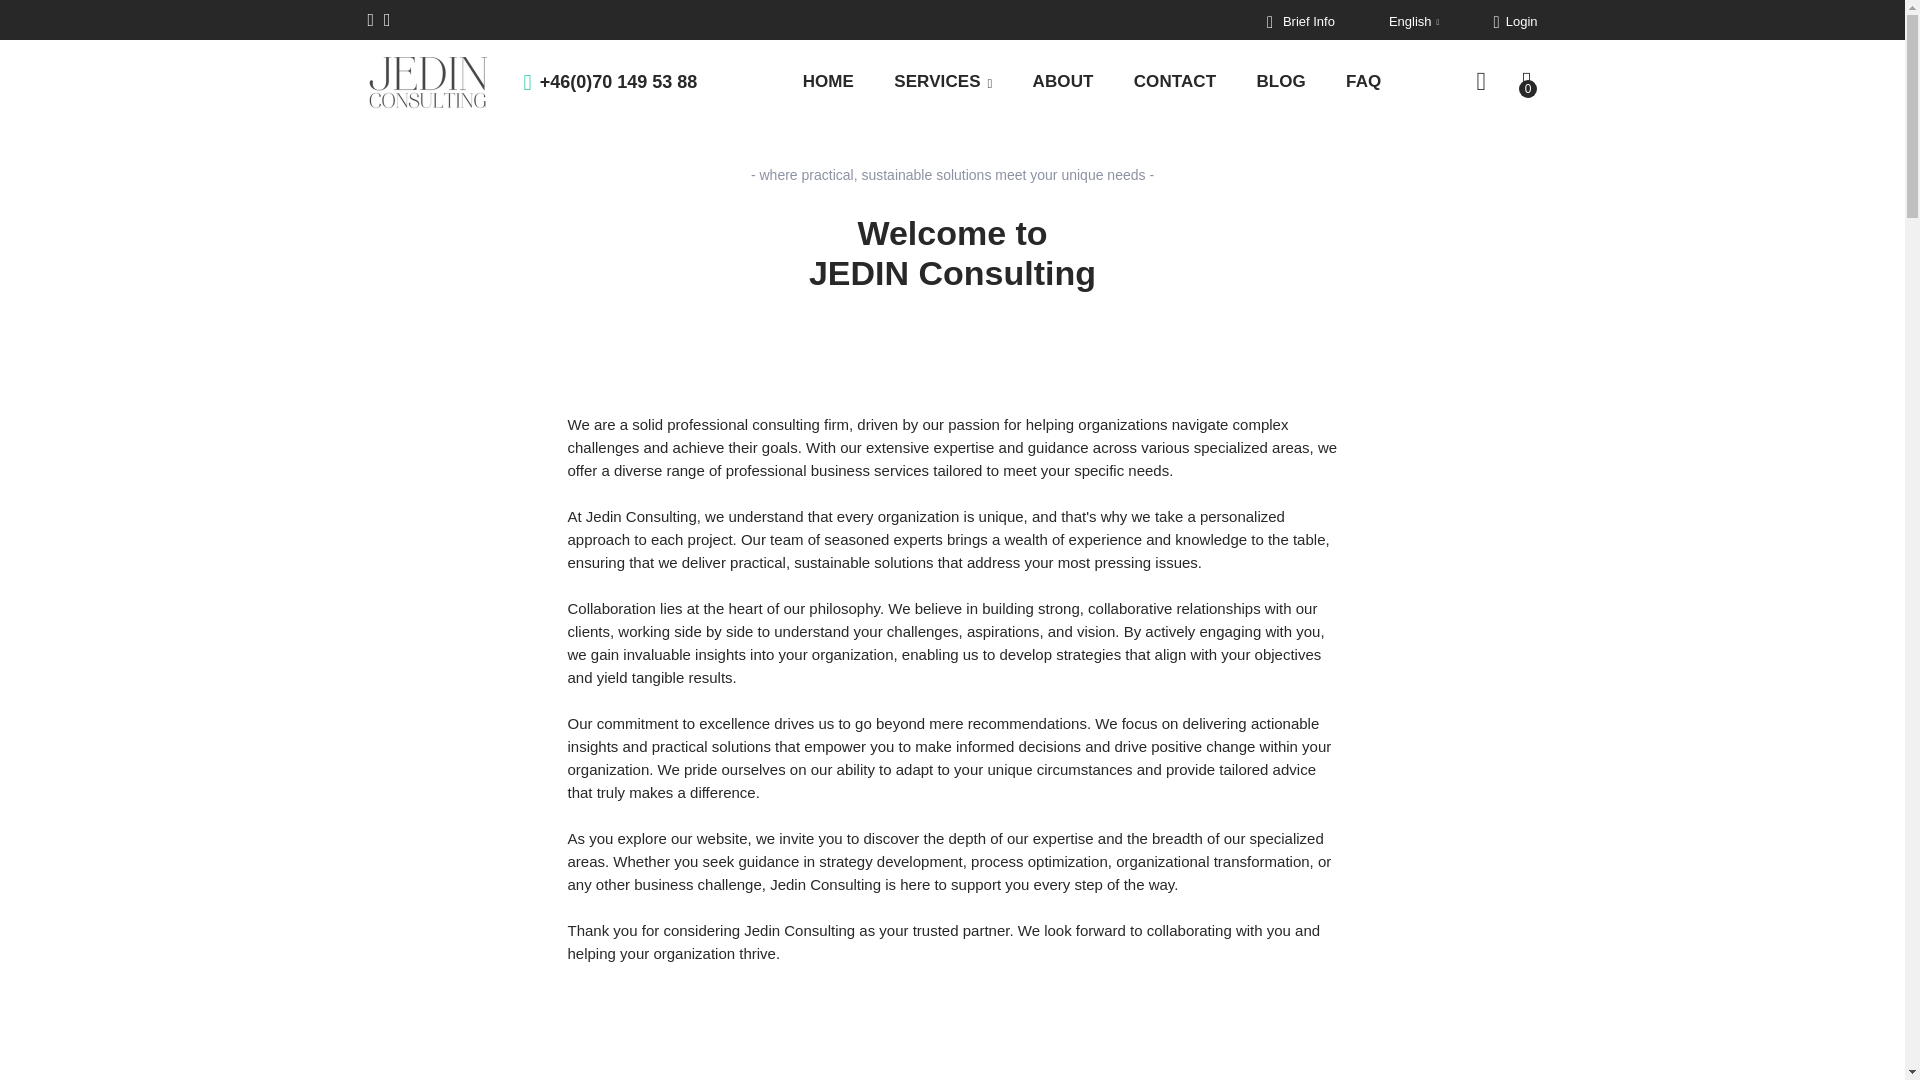 This screenshot has width=1920, height=1080. What do you see at coordinates (1174, 82) in the screenshot?
I see `CONTACT` at bounding box center [1174, 82].